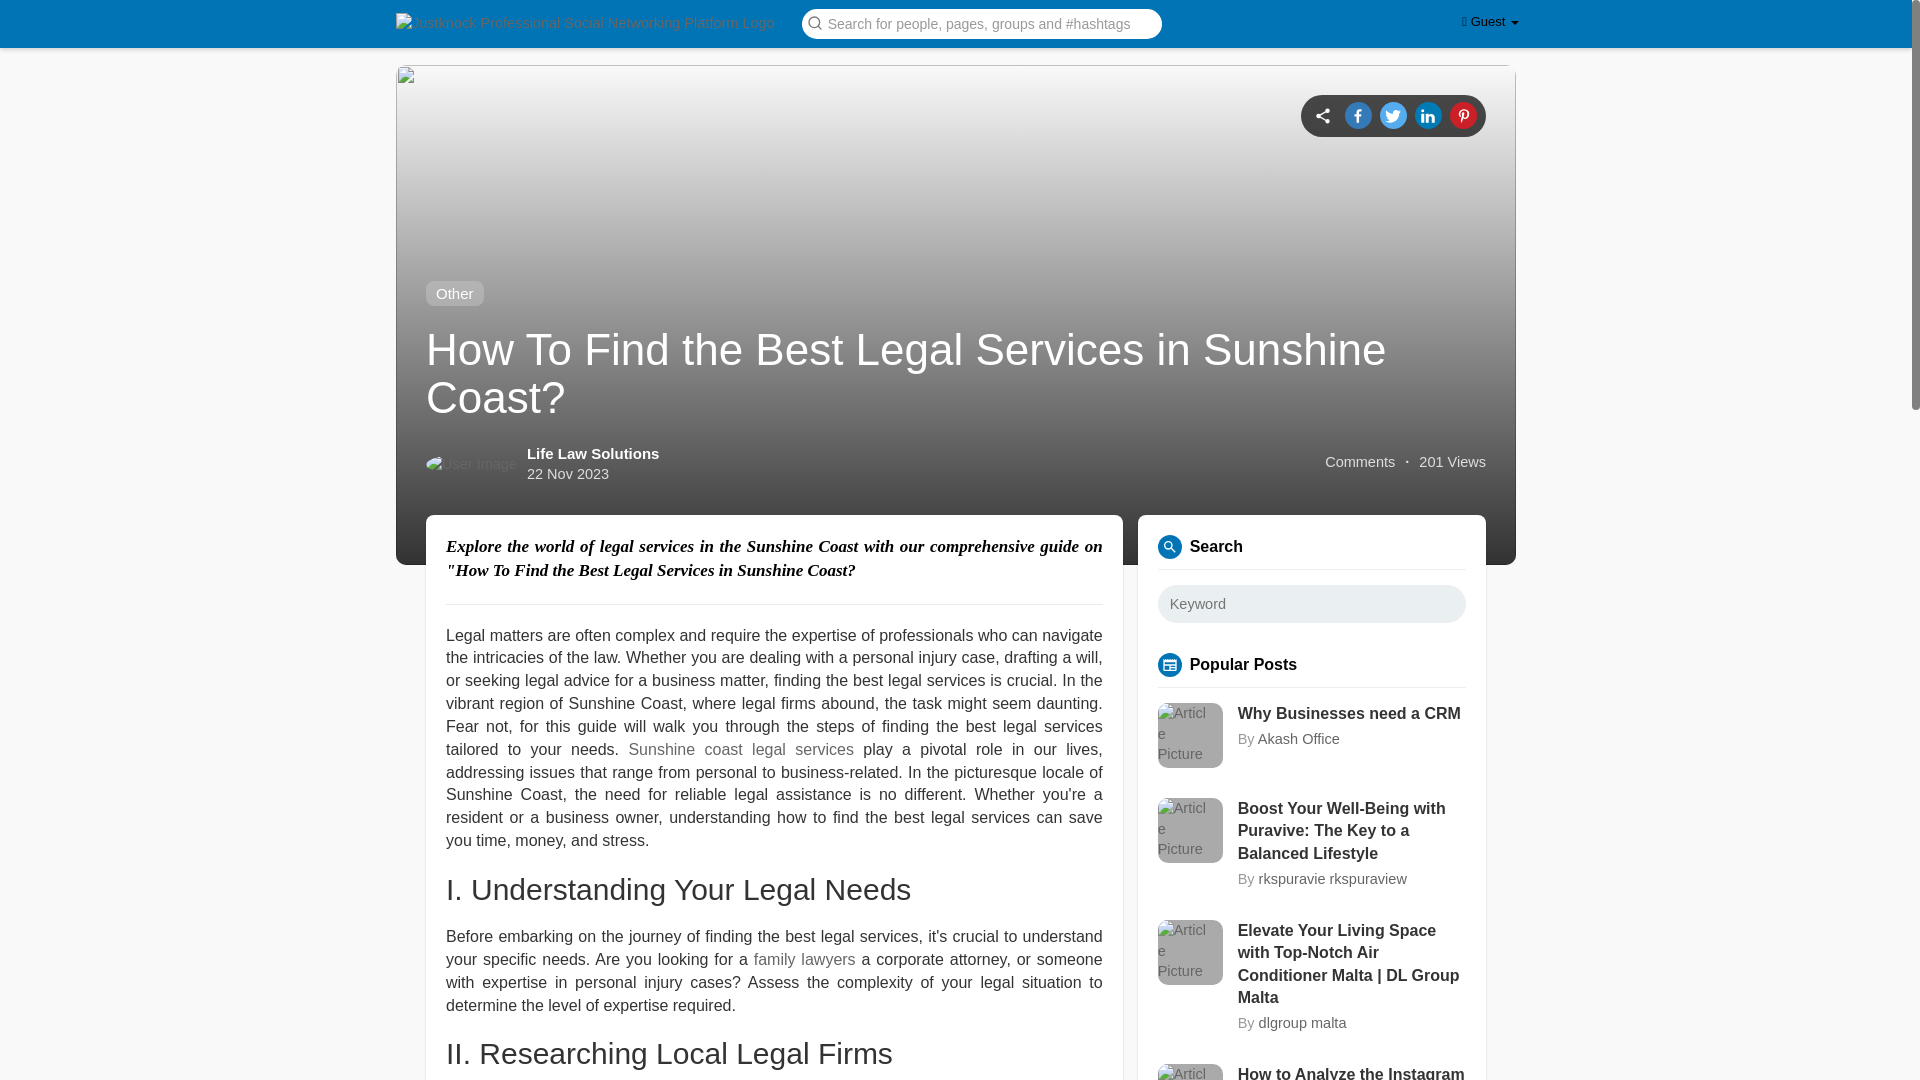  What do you see at coordinates (1358, 114) in the screenshot?
I see `Facebook` at bounding box center [1358, 114].